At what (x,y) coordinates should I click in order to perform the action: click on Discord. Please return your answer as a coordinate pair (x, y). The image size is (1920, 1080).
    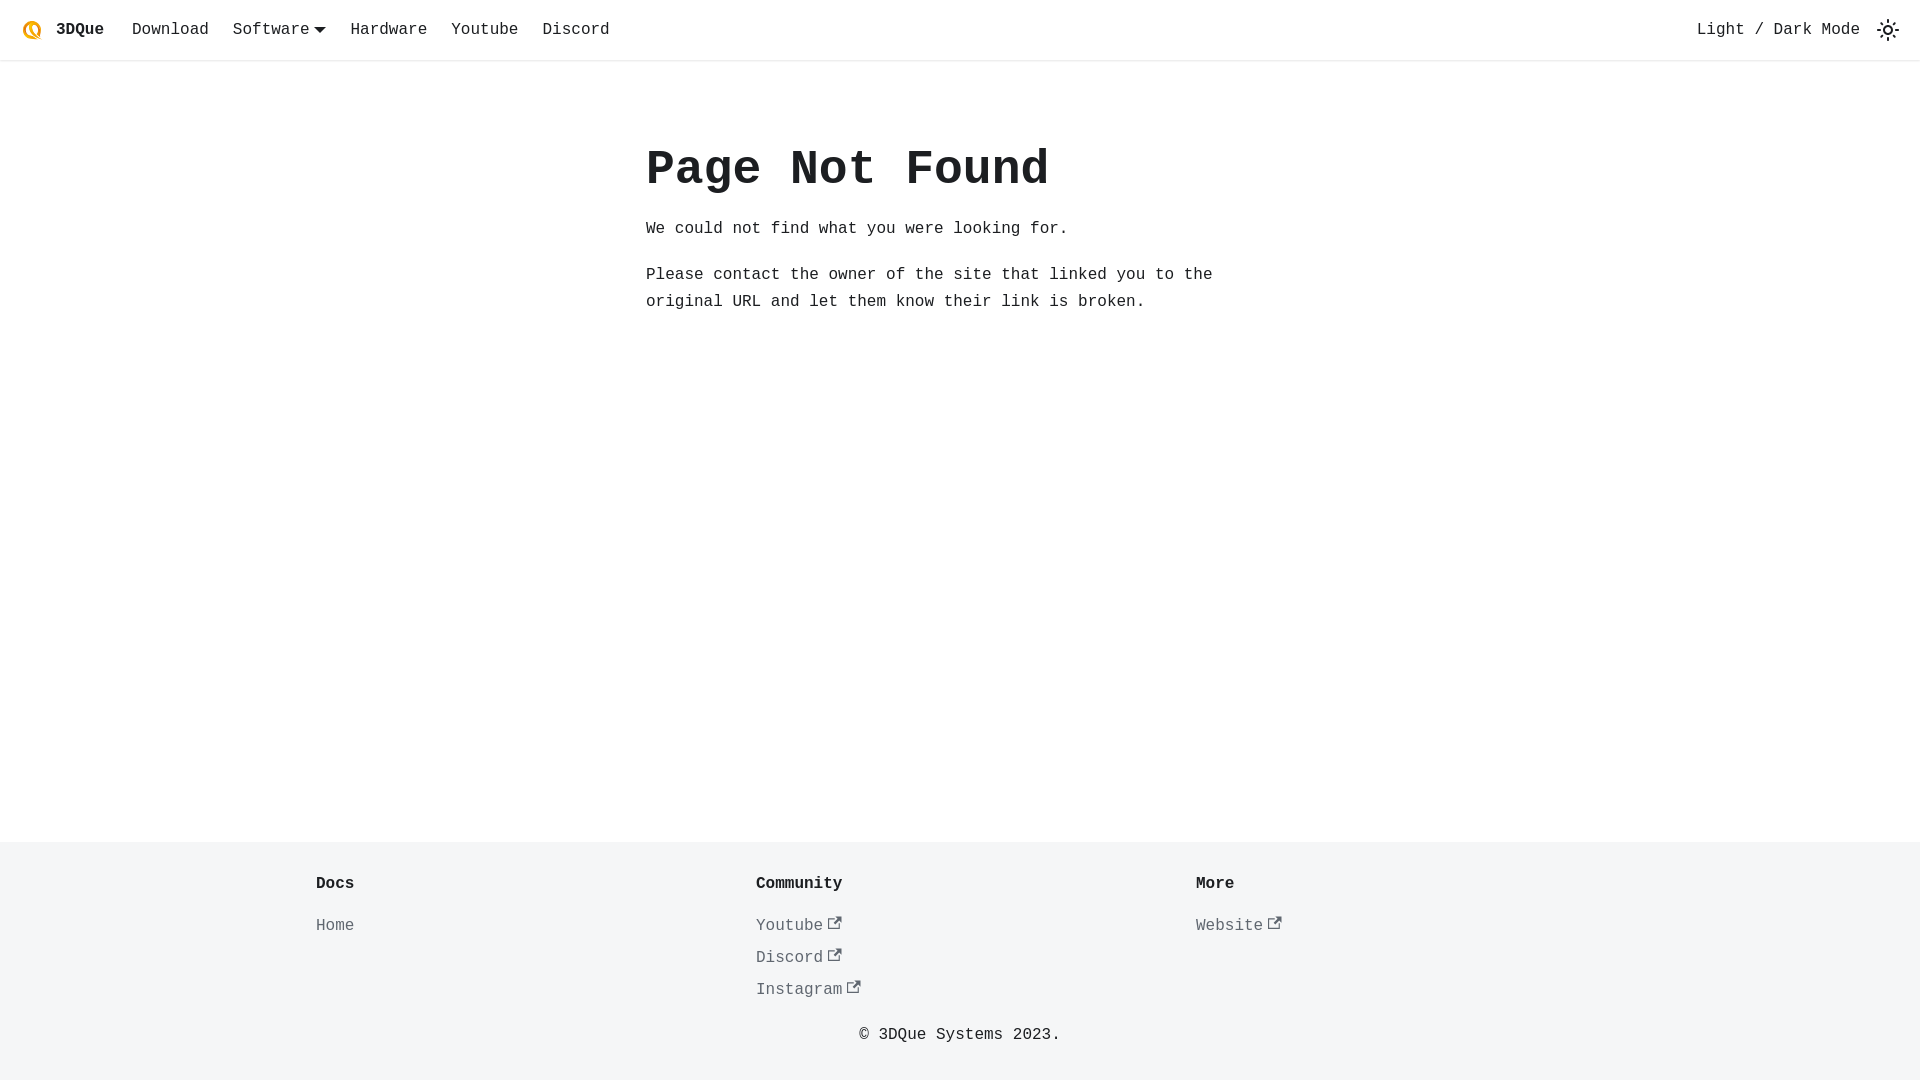
    Looking at the image, I should click on (799, 958).